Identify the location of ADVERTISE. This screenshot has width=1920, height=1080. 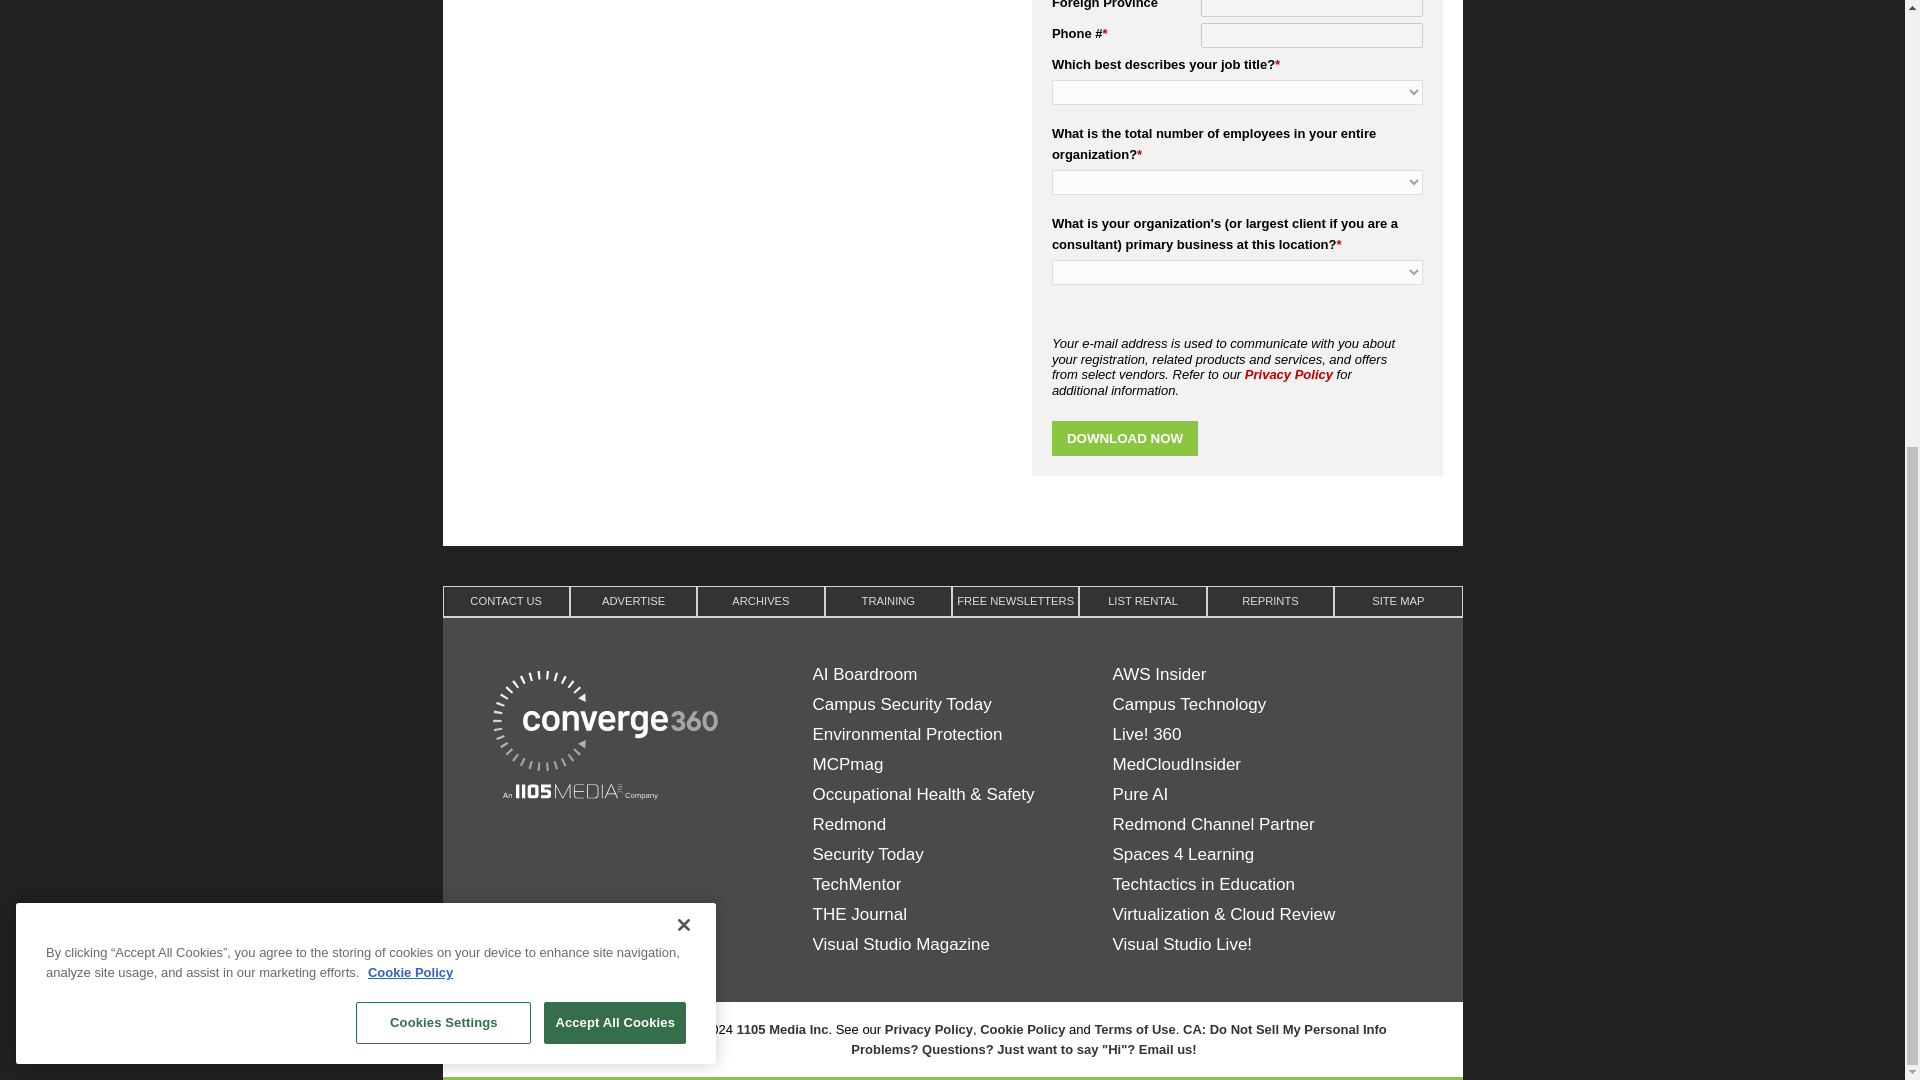
(633, 600).